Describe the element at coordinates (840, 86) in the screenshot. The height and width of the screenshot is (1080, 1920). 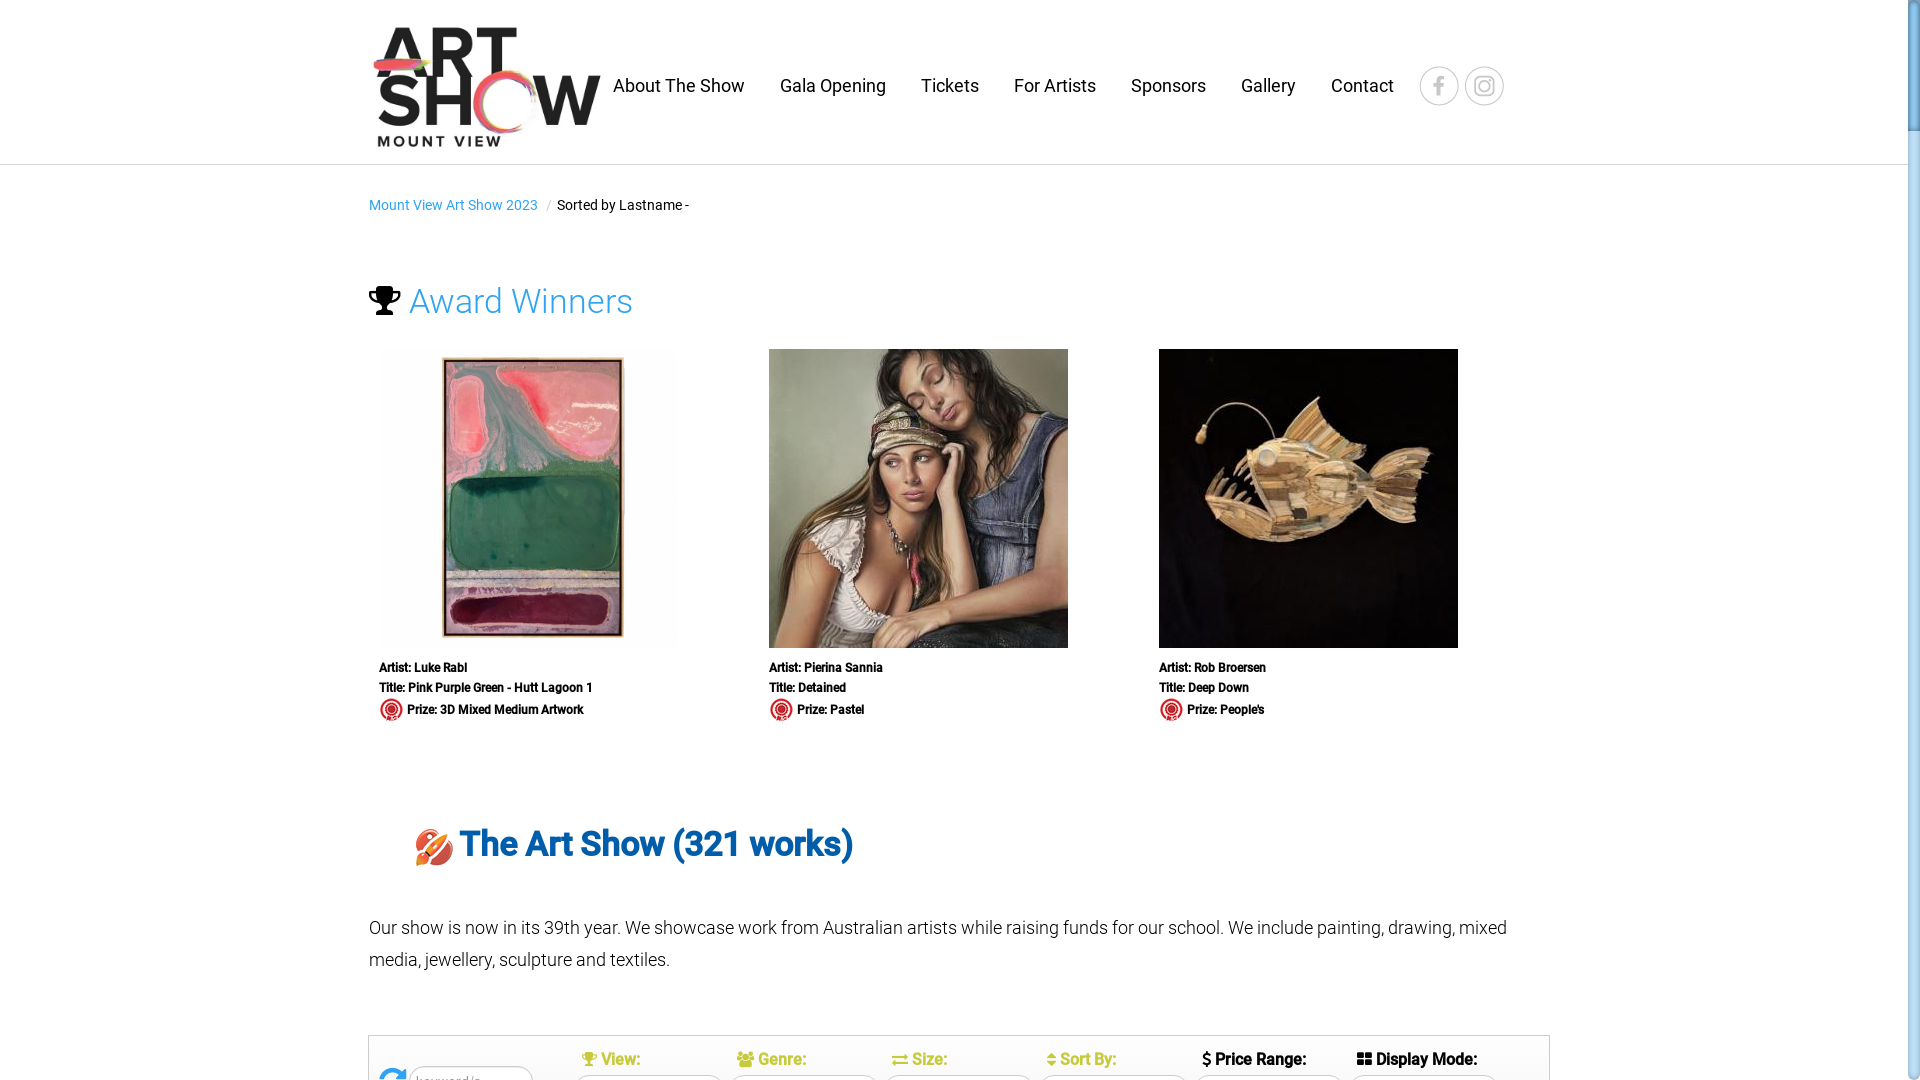
I see `Gala Opening` at that location.